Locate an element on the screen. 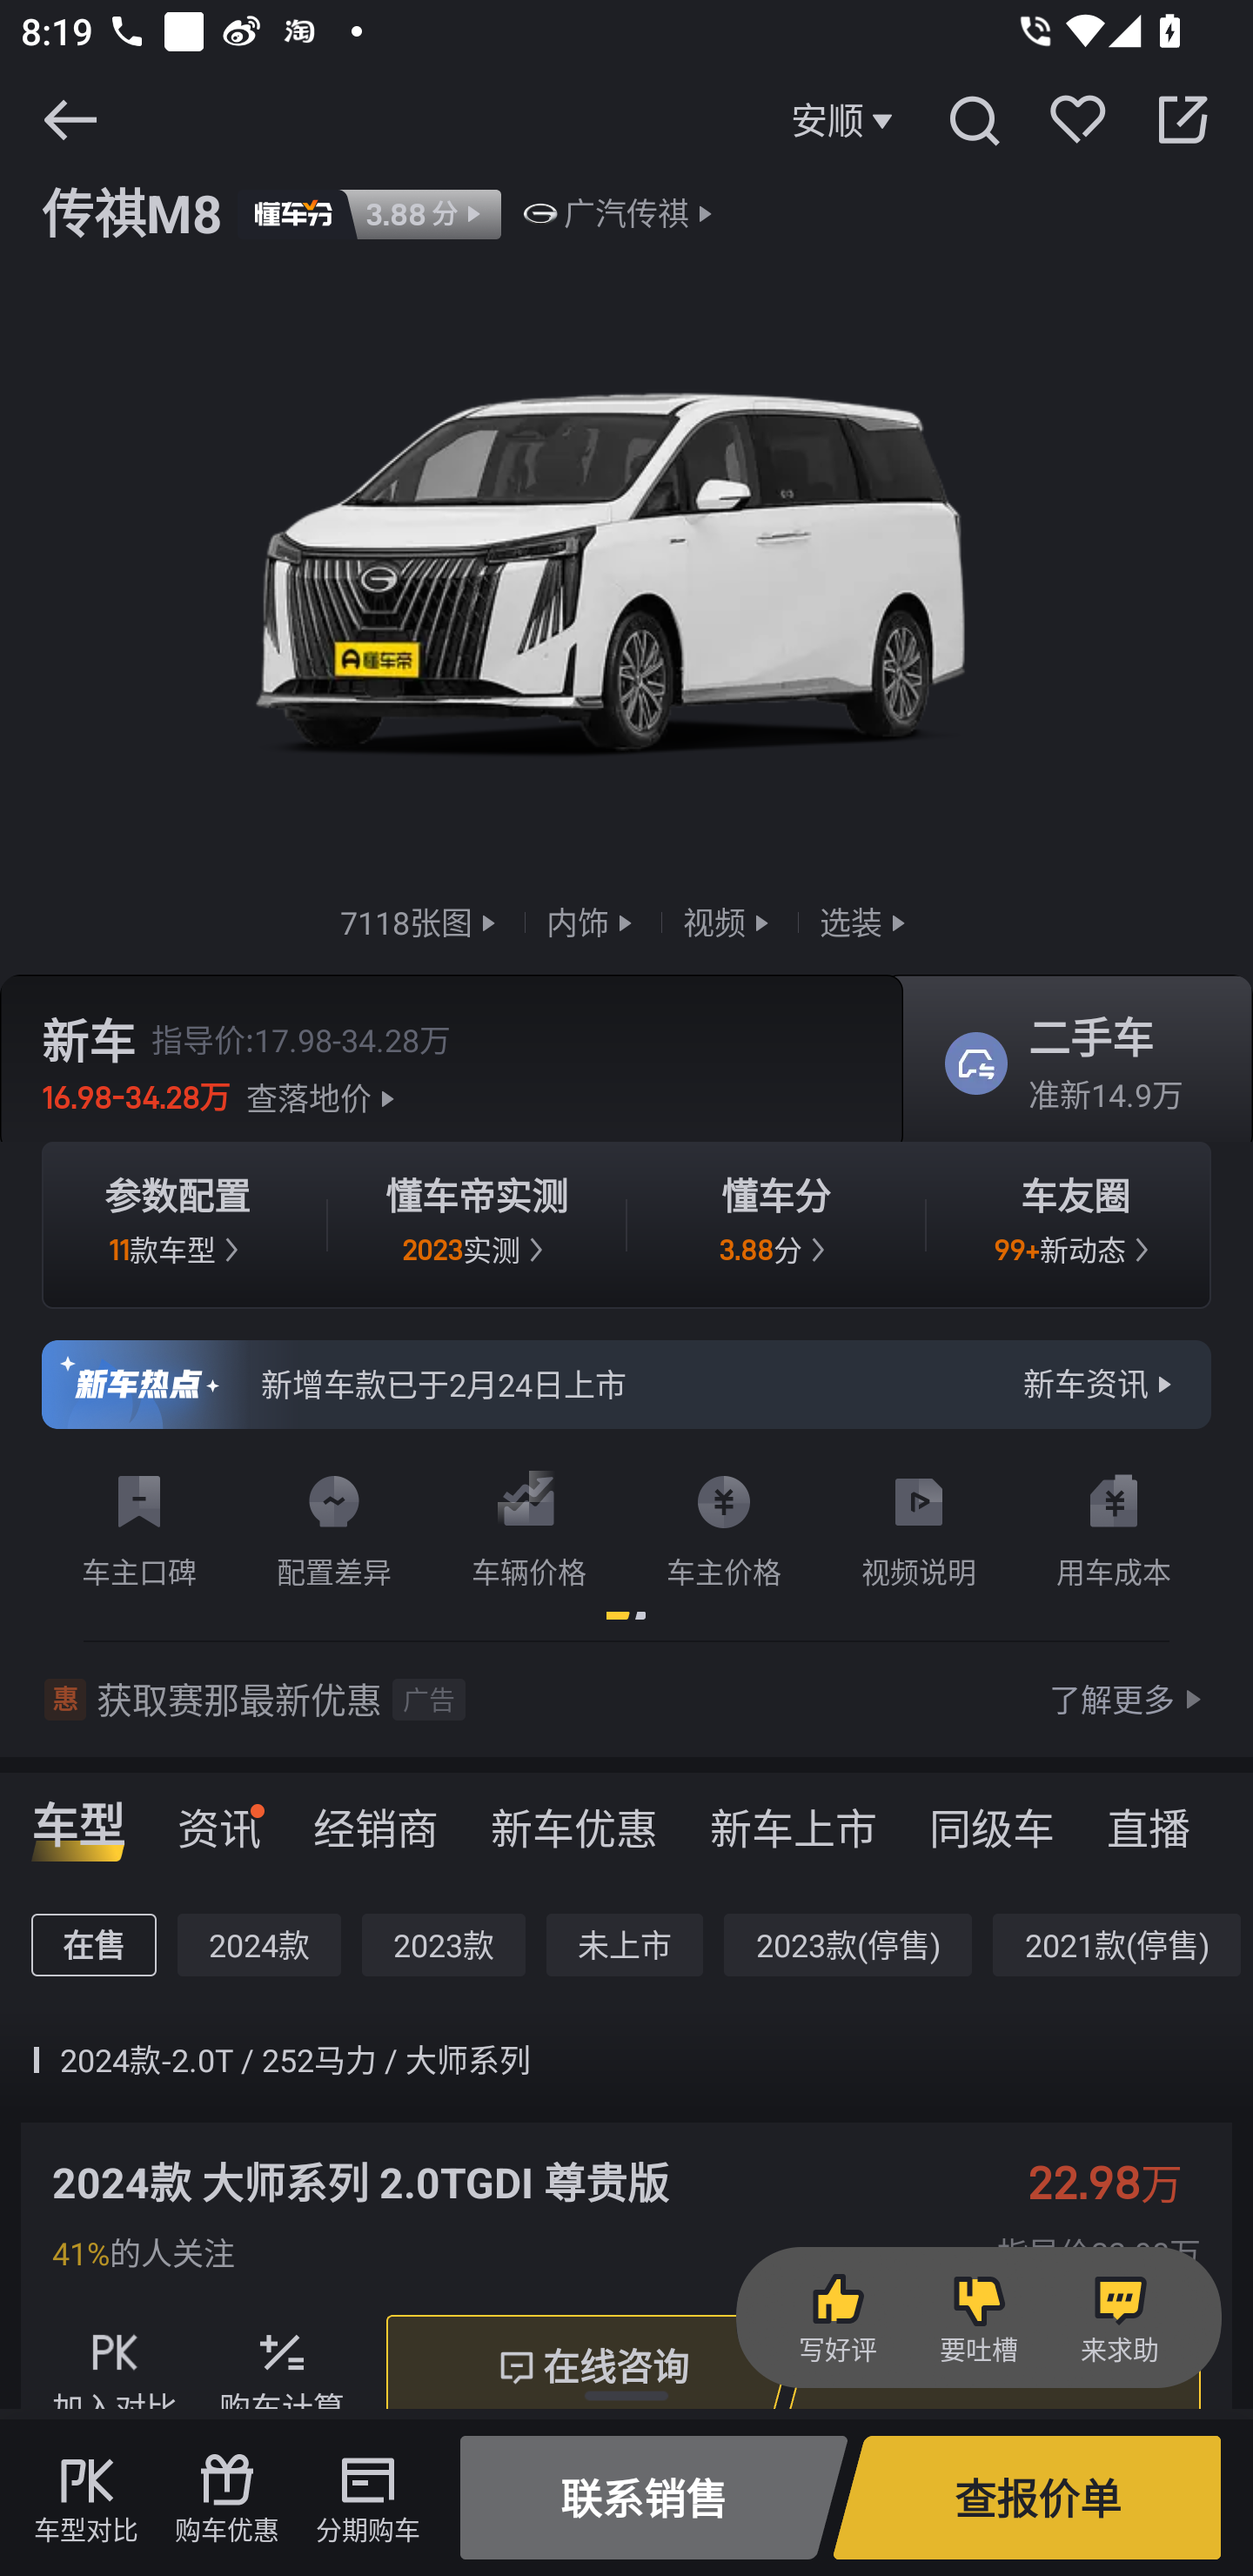 The image size is (1253, 2576). 用车成本 is located at coordinates (1114, 1526).